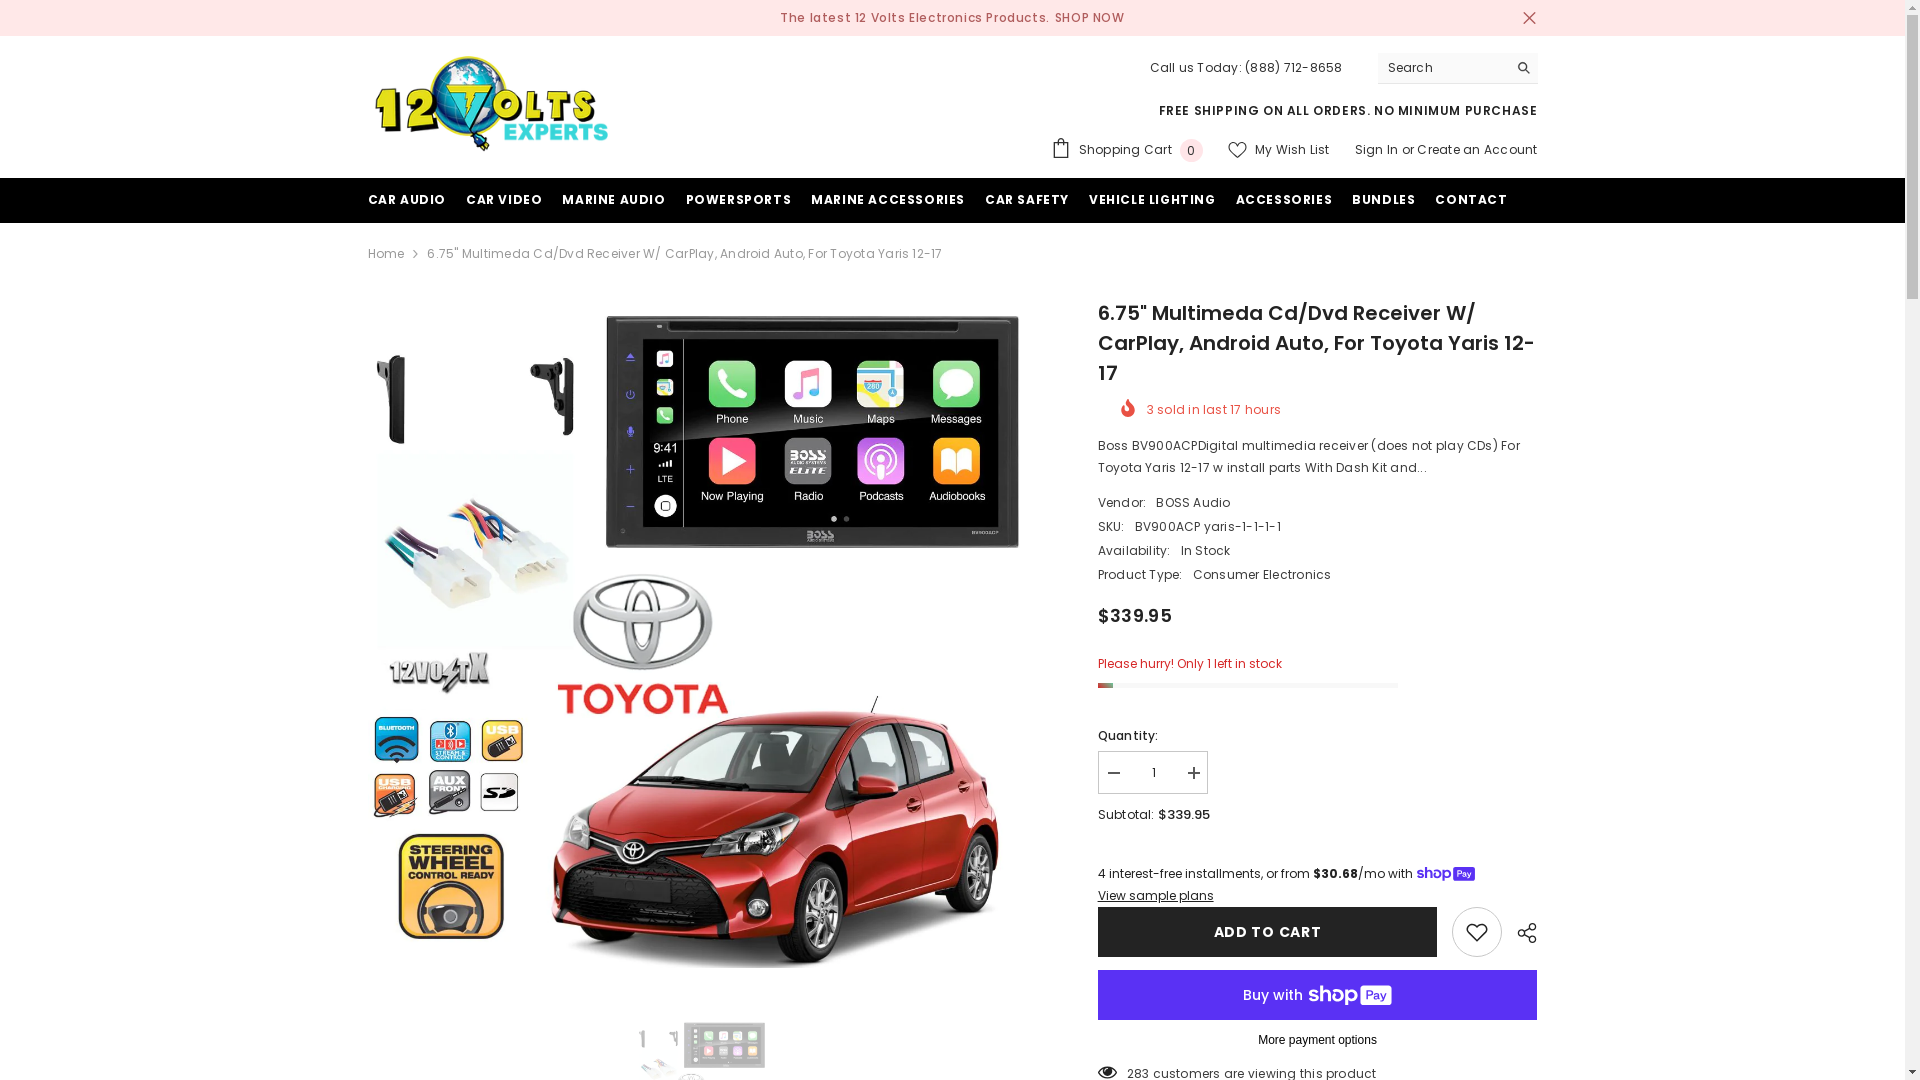 The image size is (1920, 1080). What do you see at coordinates (1152, 206) in the screenshot?
I see `VEHICLE LIGHTING` at bounding box center [1152, 206].